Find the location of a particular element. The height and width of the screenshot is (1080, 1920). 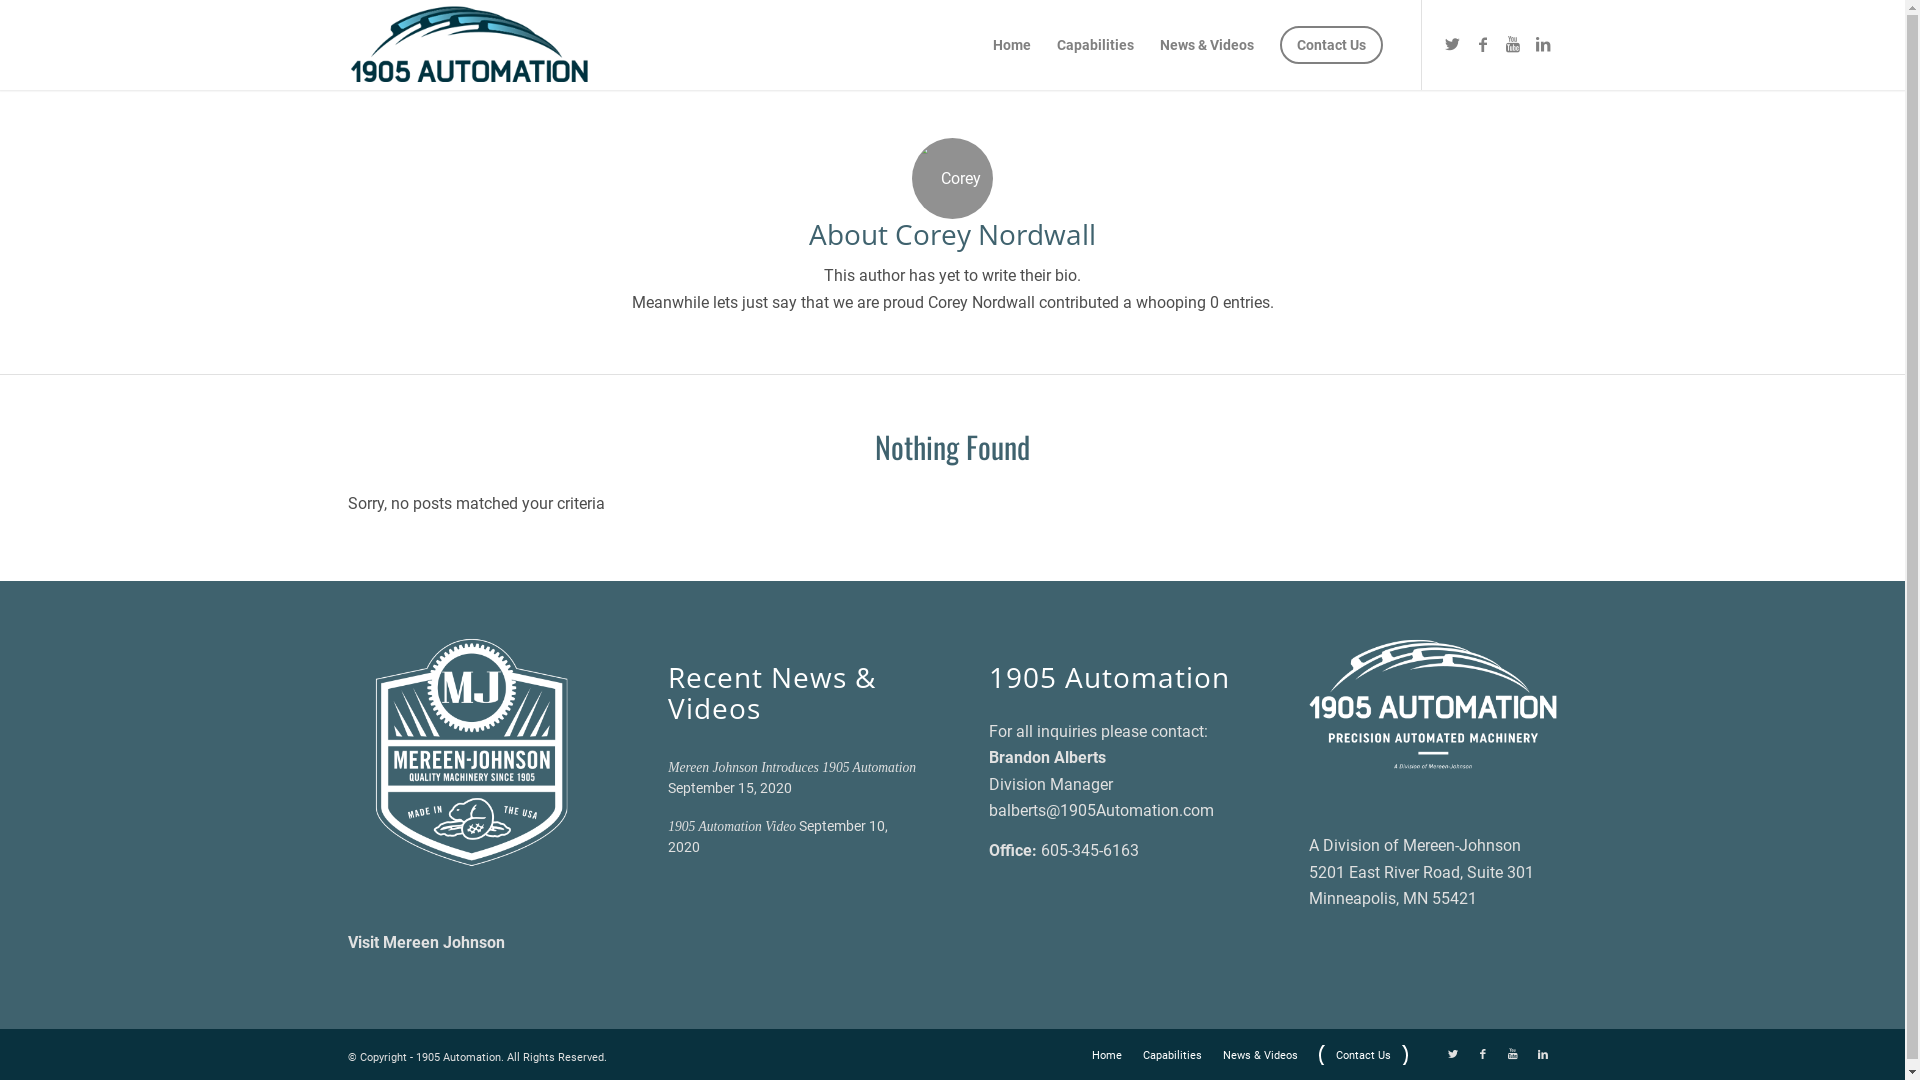

Visit Mereen Johnson is located at coordinates (426, 942).